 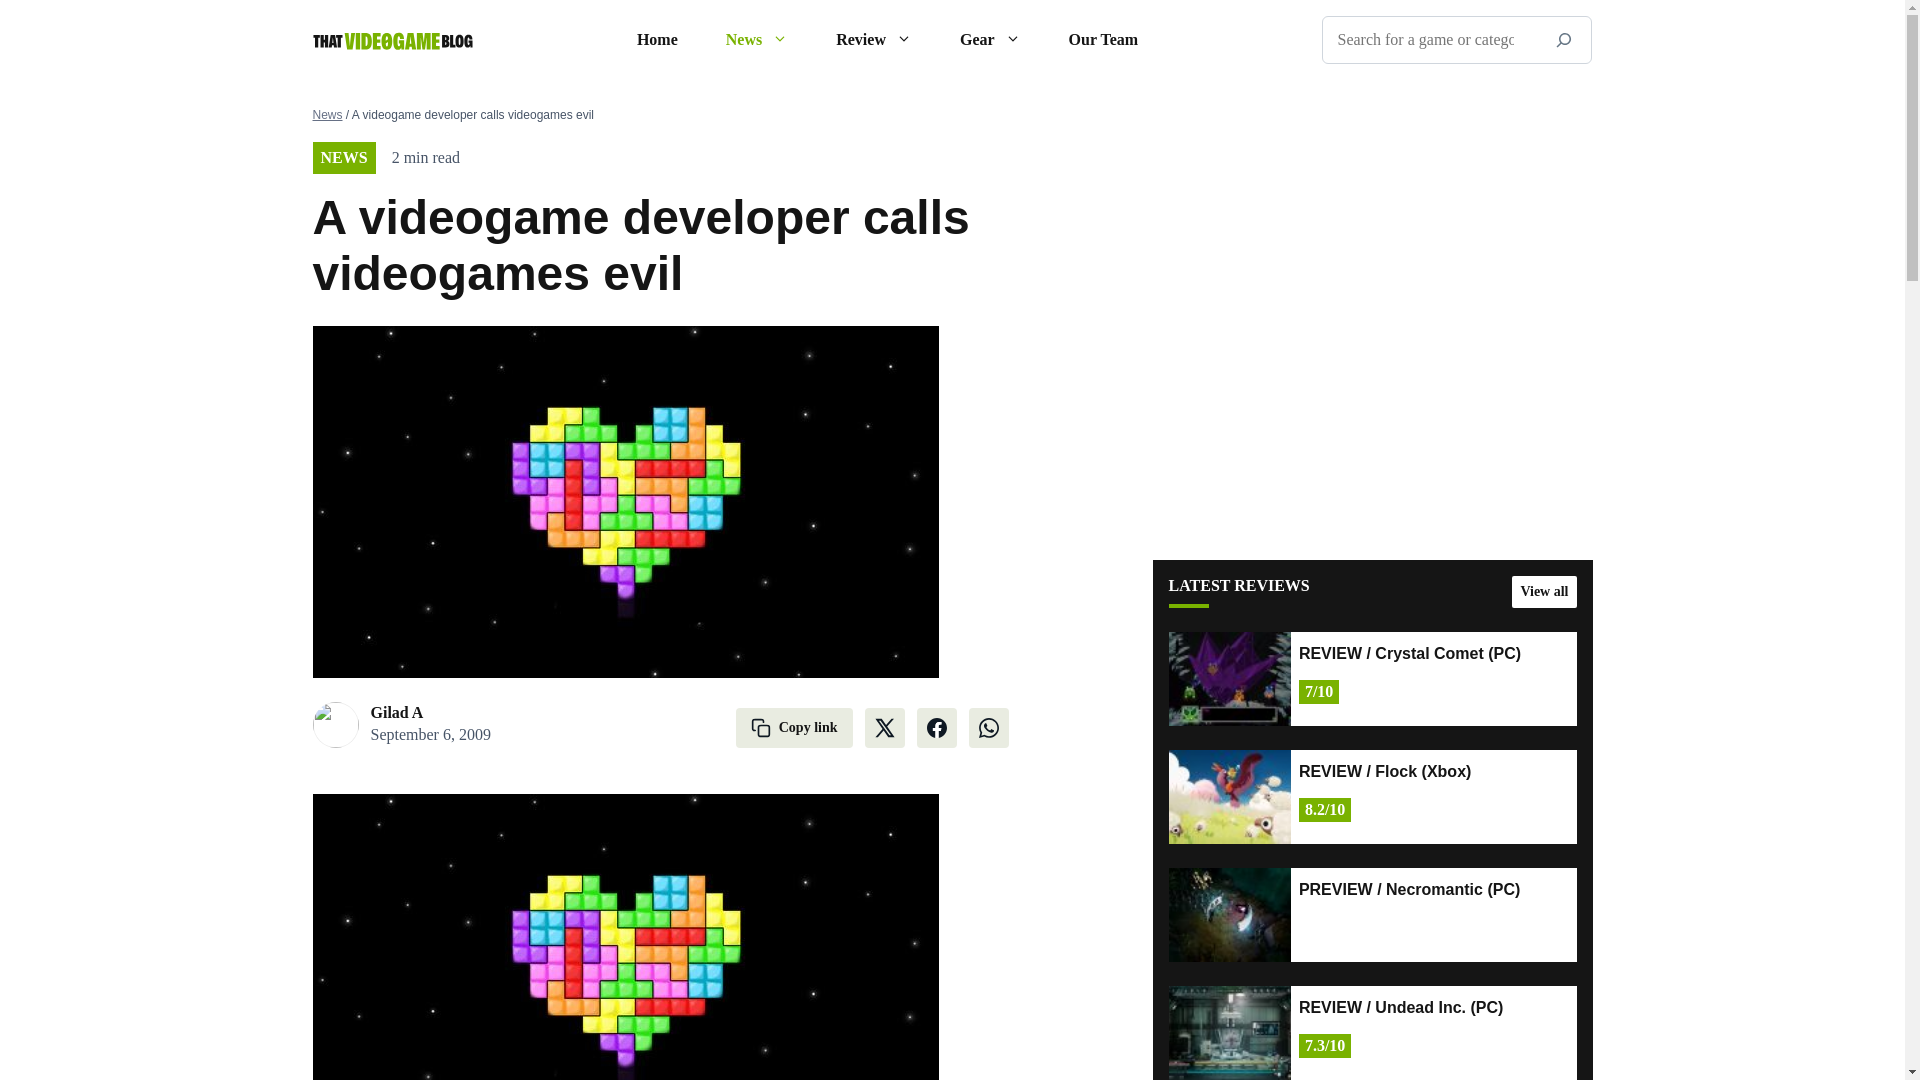 What do you see at coordinates (990, 40) in the screenshot?
I see `Gear` at bounding box center [990, 40].